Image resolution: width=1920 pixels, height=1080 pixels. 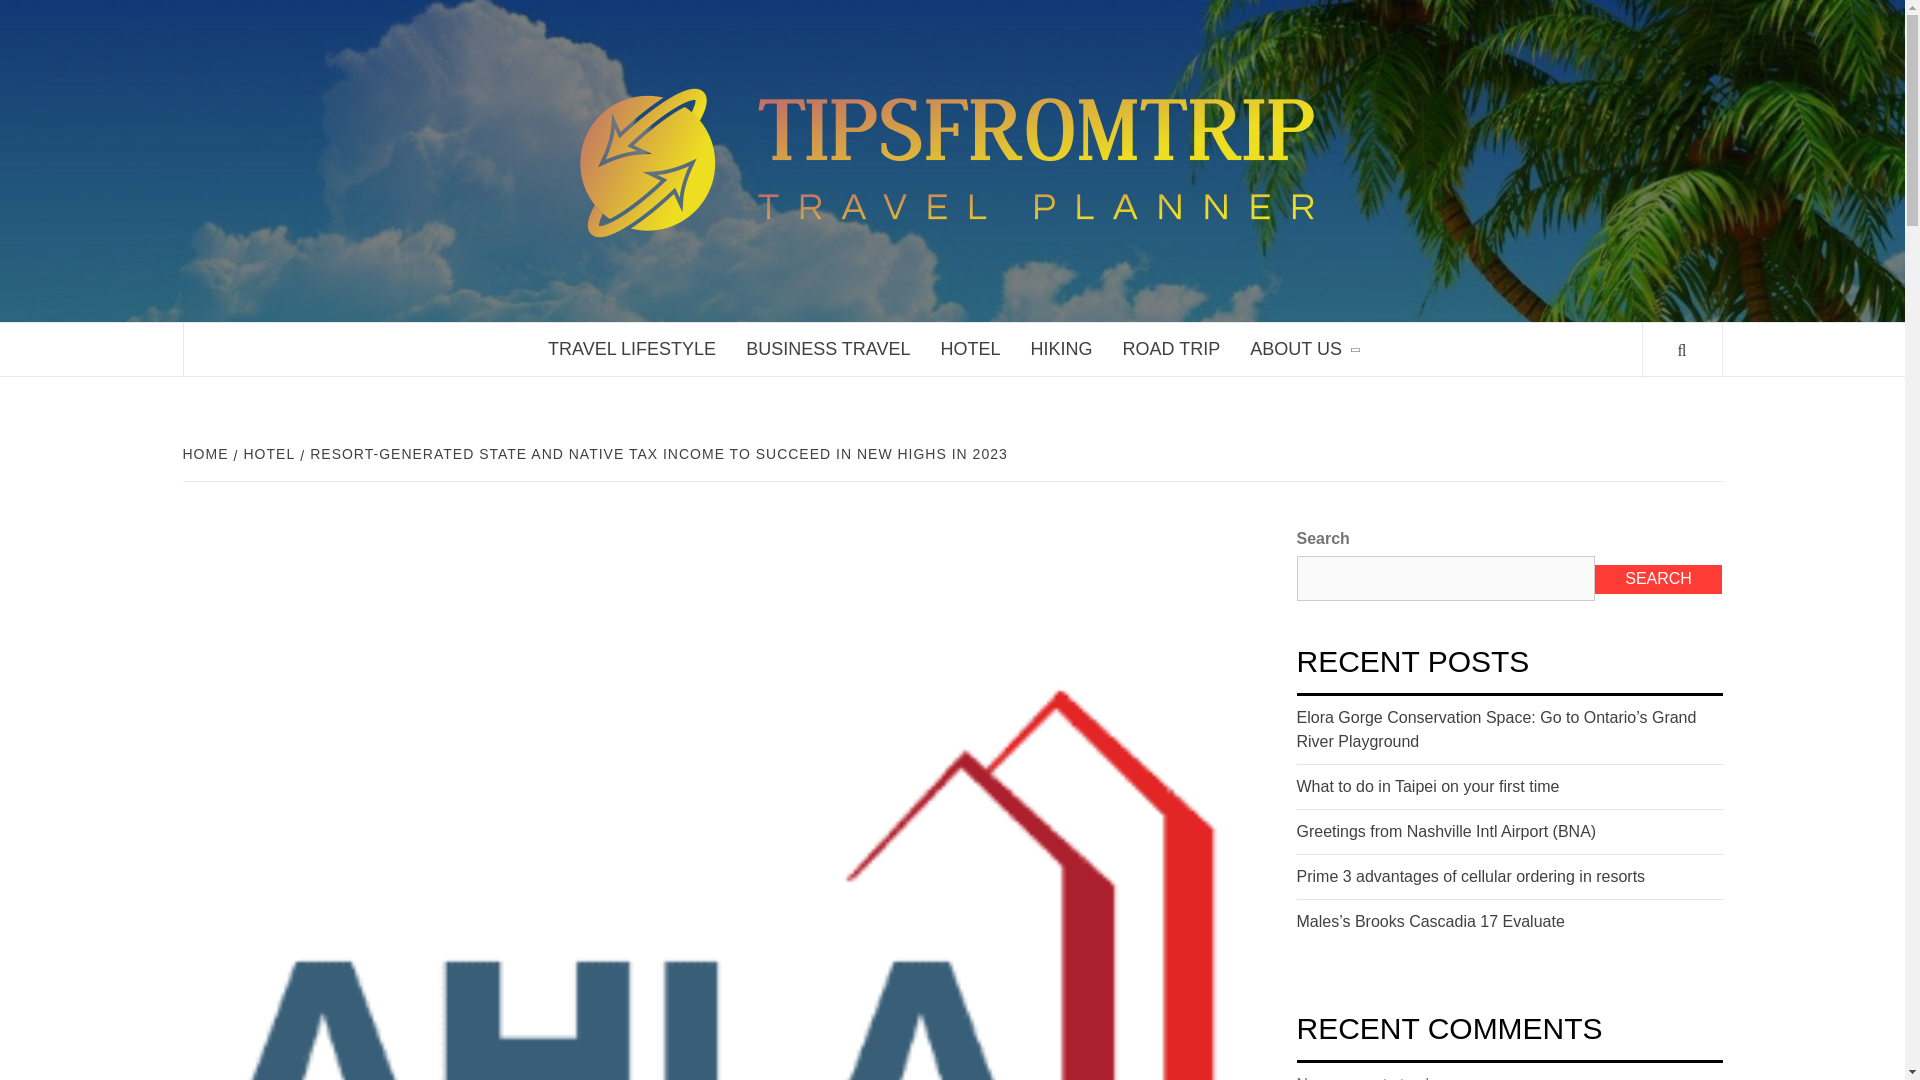 What do you see at coordinates (1061, 348) in the screenshot?
I see `HIKING` at bounding box center [1061, 348].